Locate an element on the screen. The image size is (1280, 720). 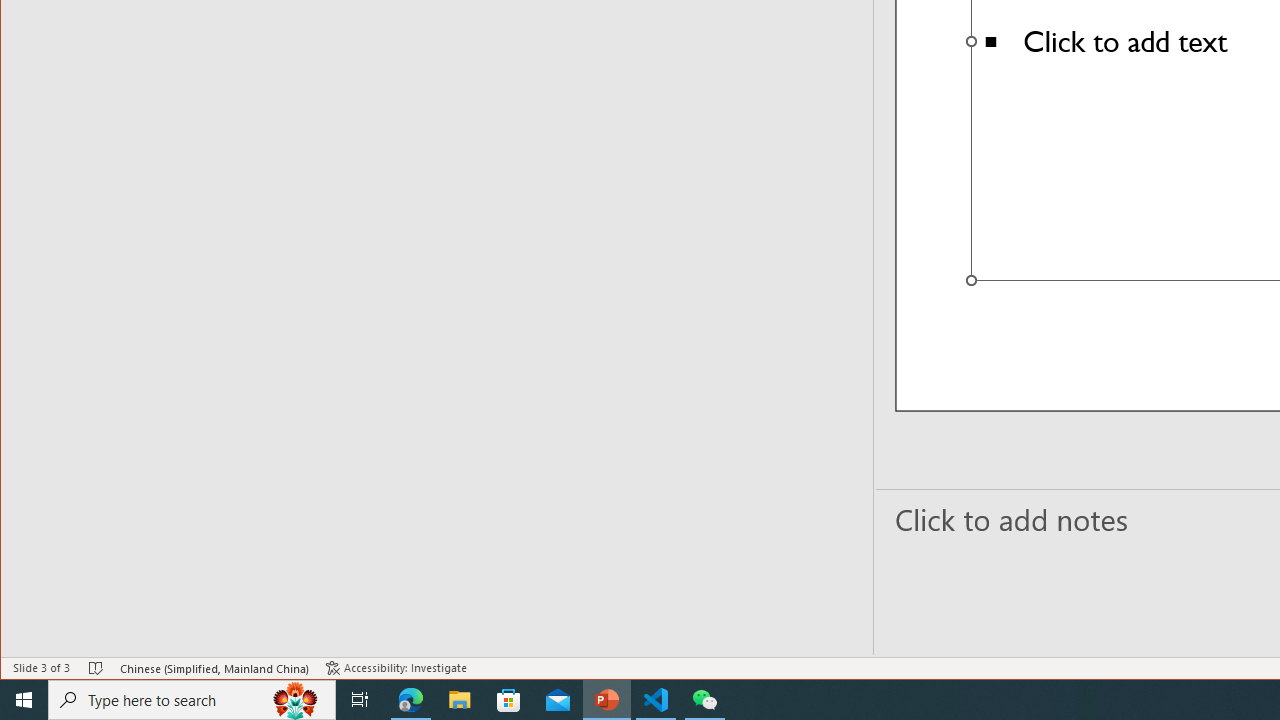
Microsoft Store is located at coordinates (509, 700).